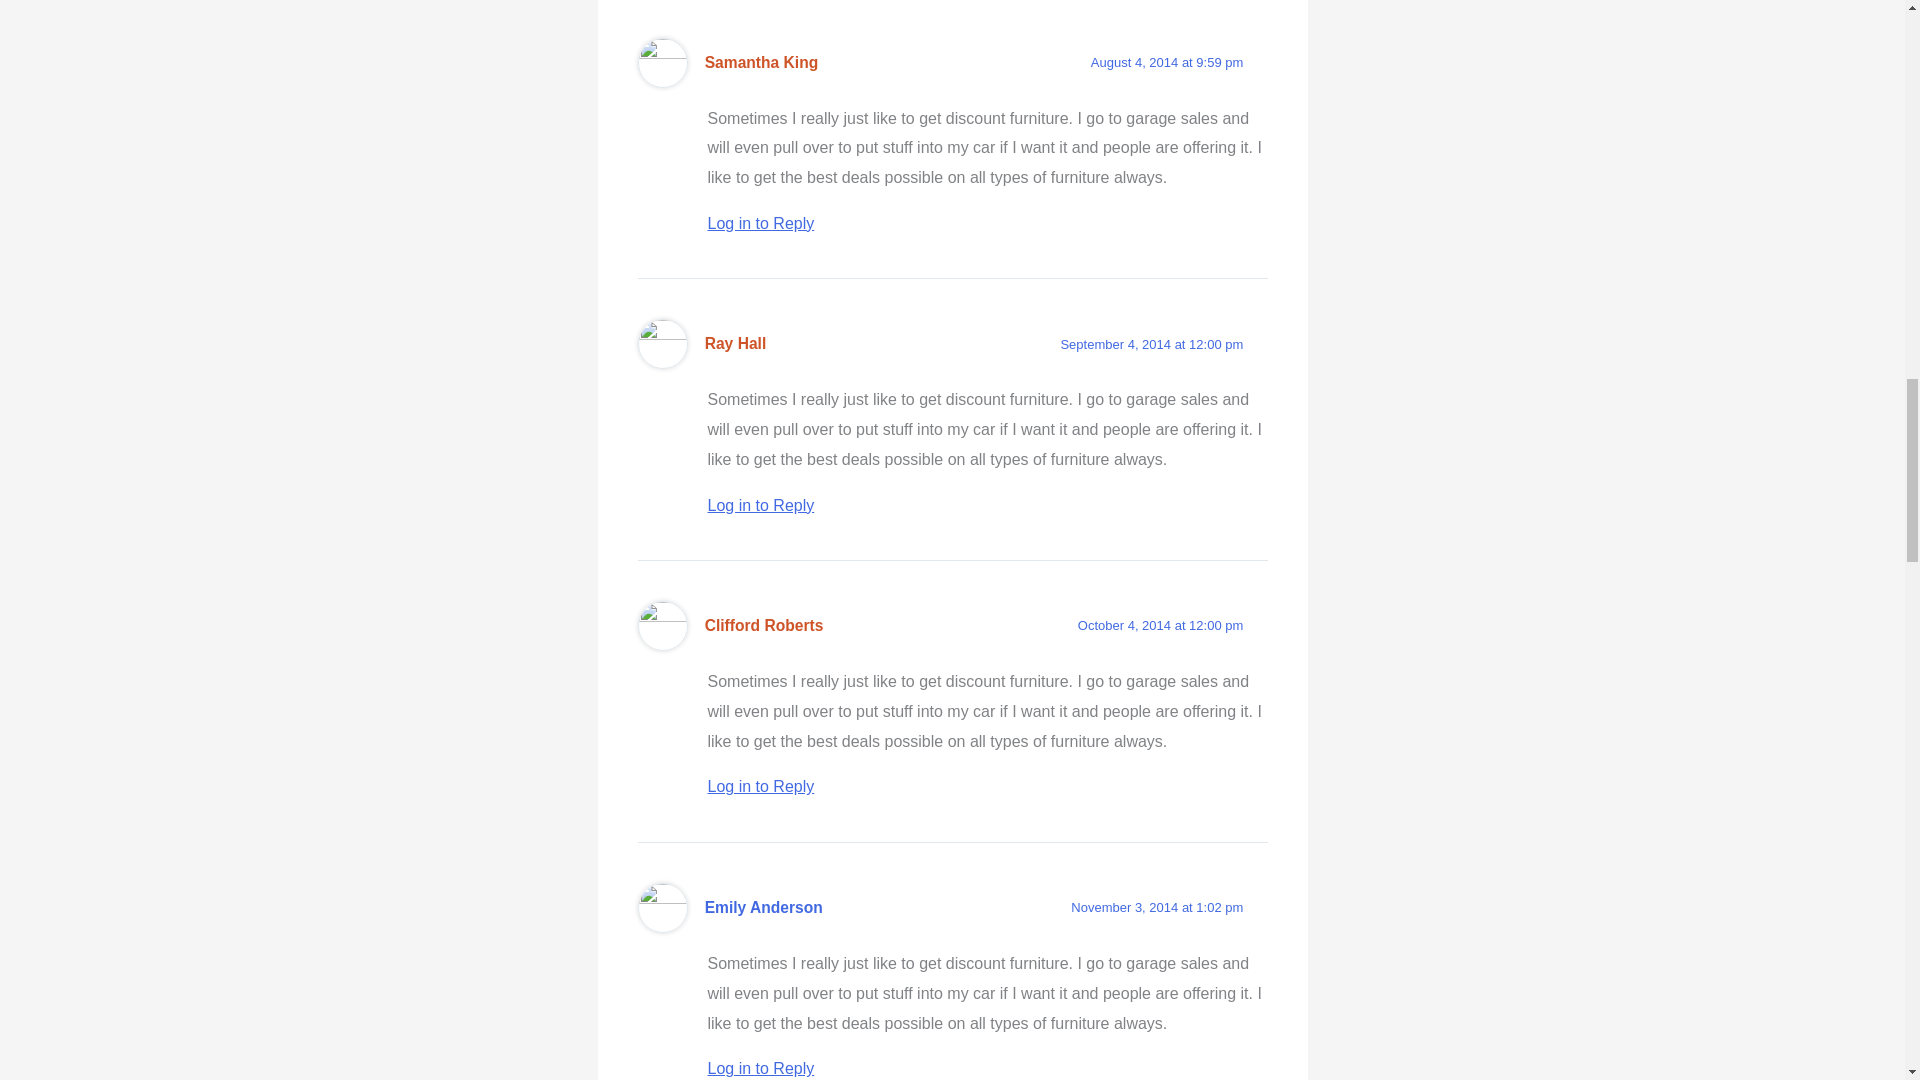 This screenshot has width=1920, height=1080. I want to click on Log in to Reply, so click(761, 223).